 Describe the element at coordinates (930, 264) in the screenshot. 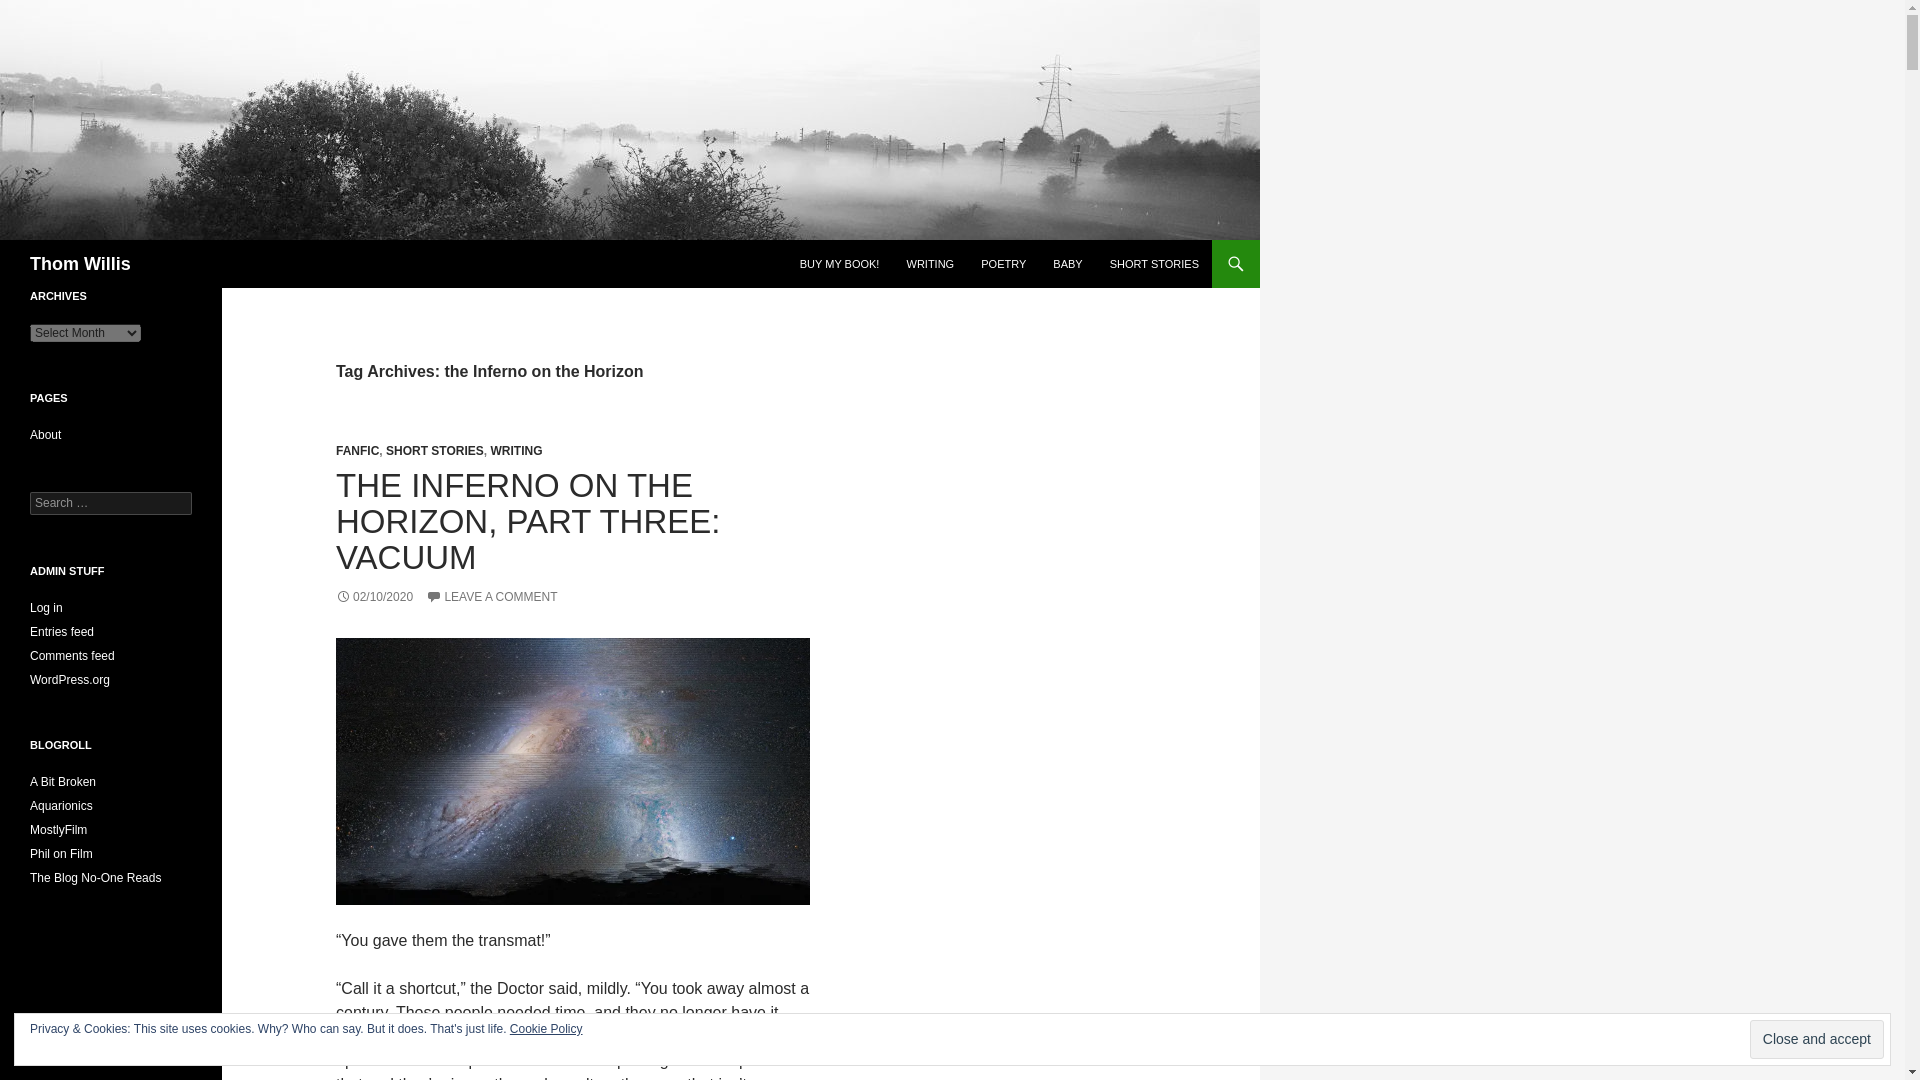

I see `WRITING` at that location.